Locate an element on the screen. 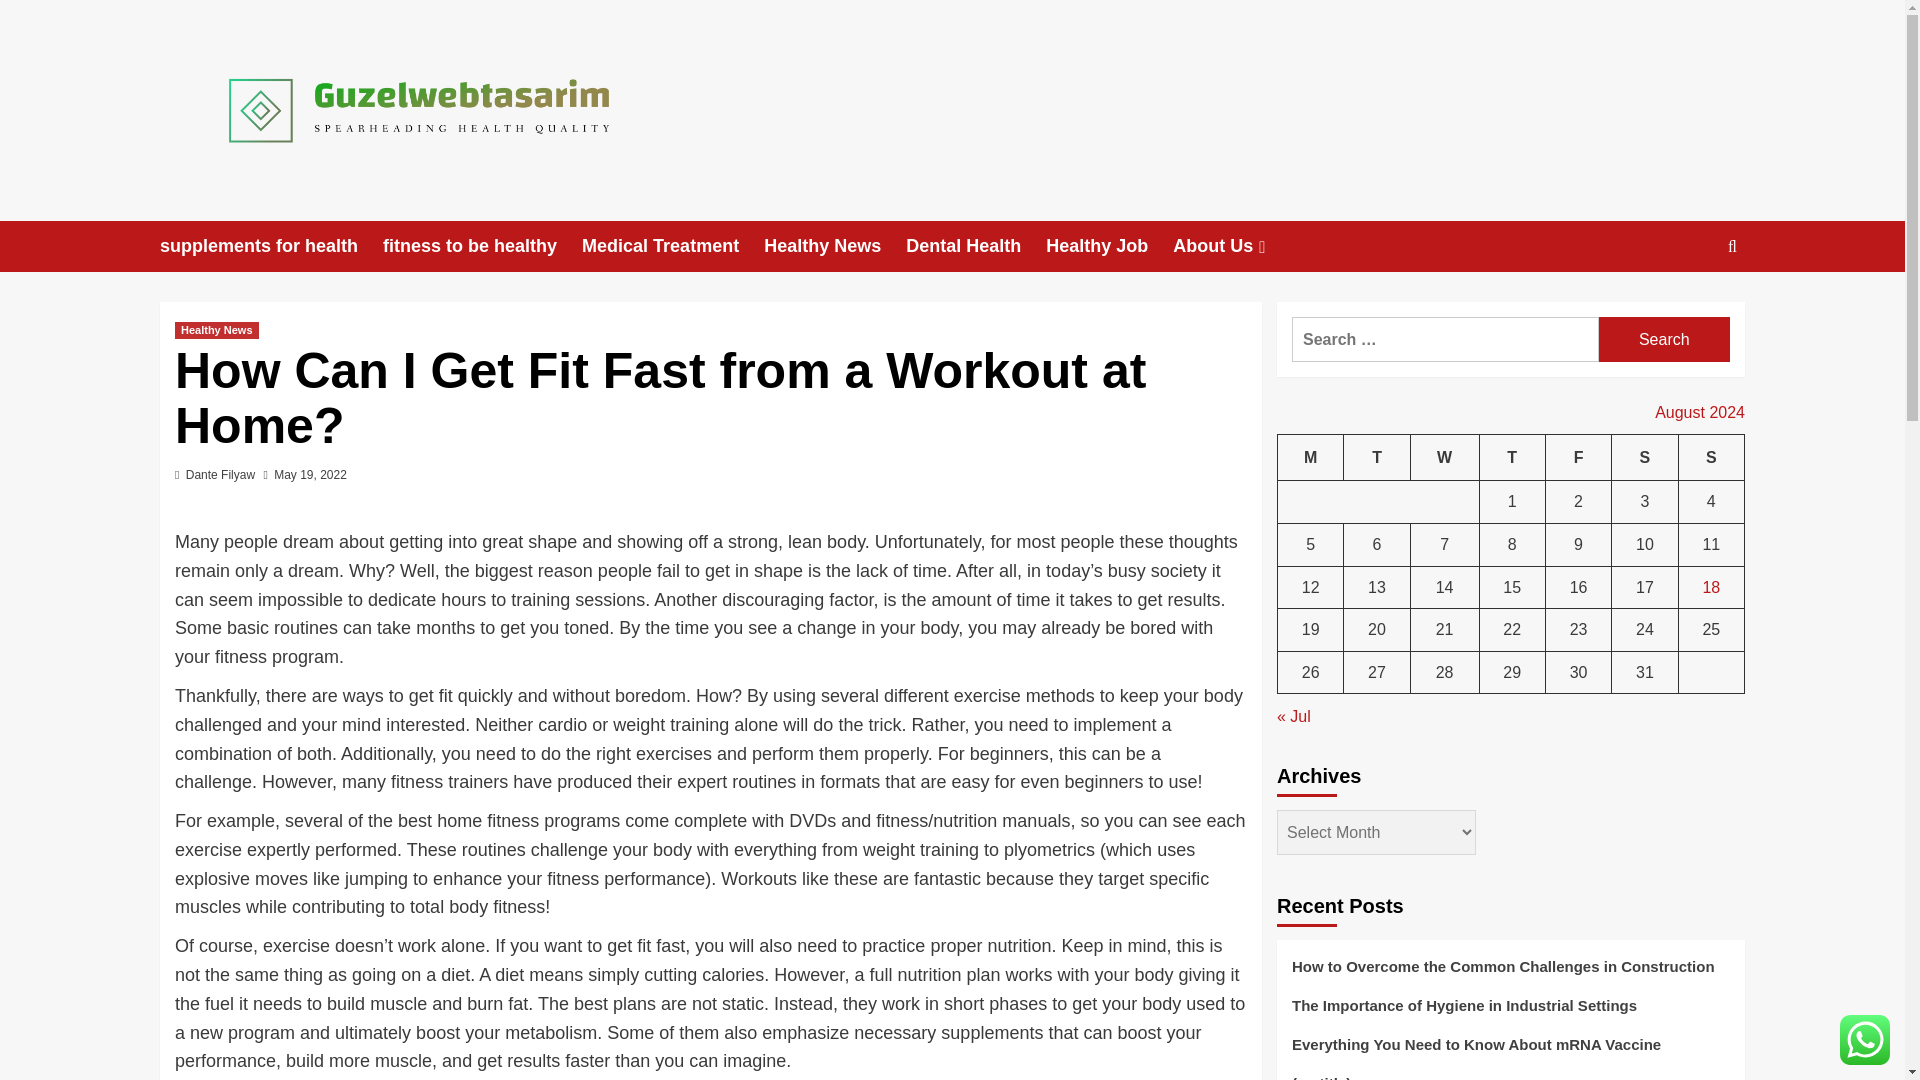  Monday is located at coordinates (1311, 457).